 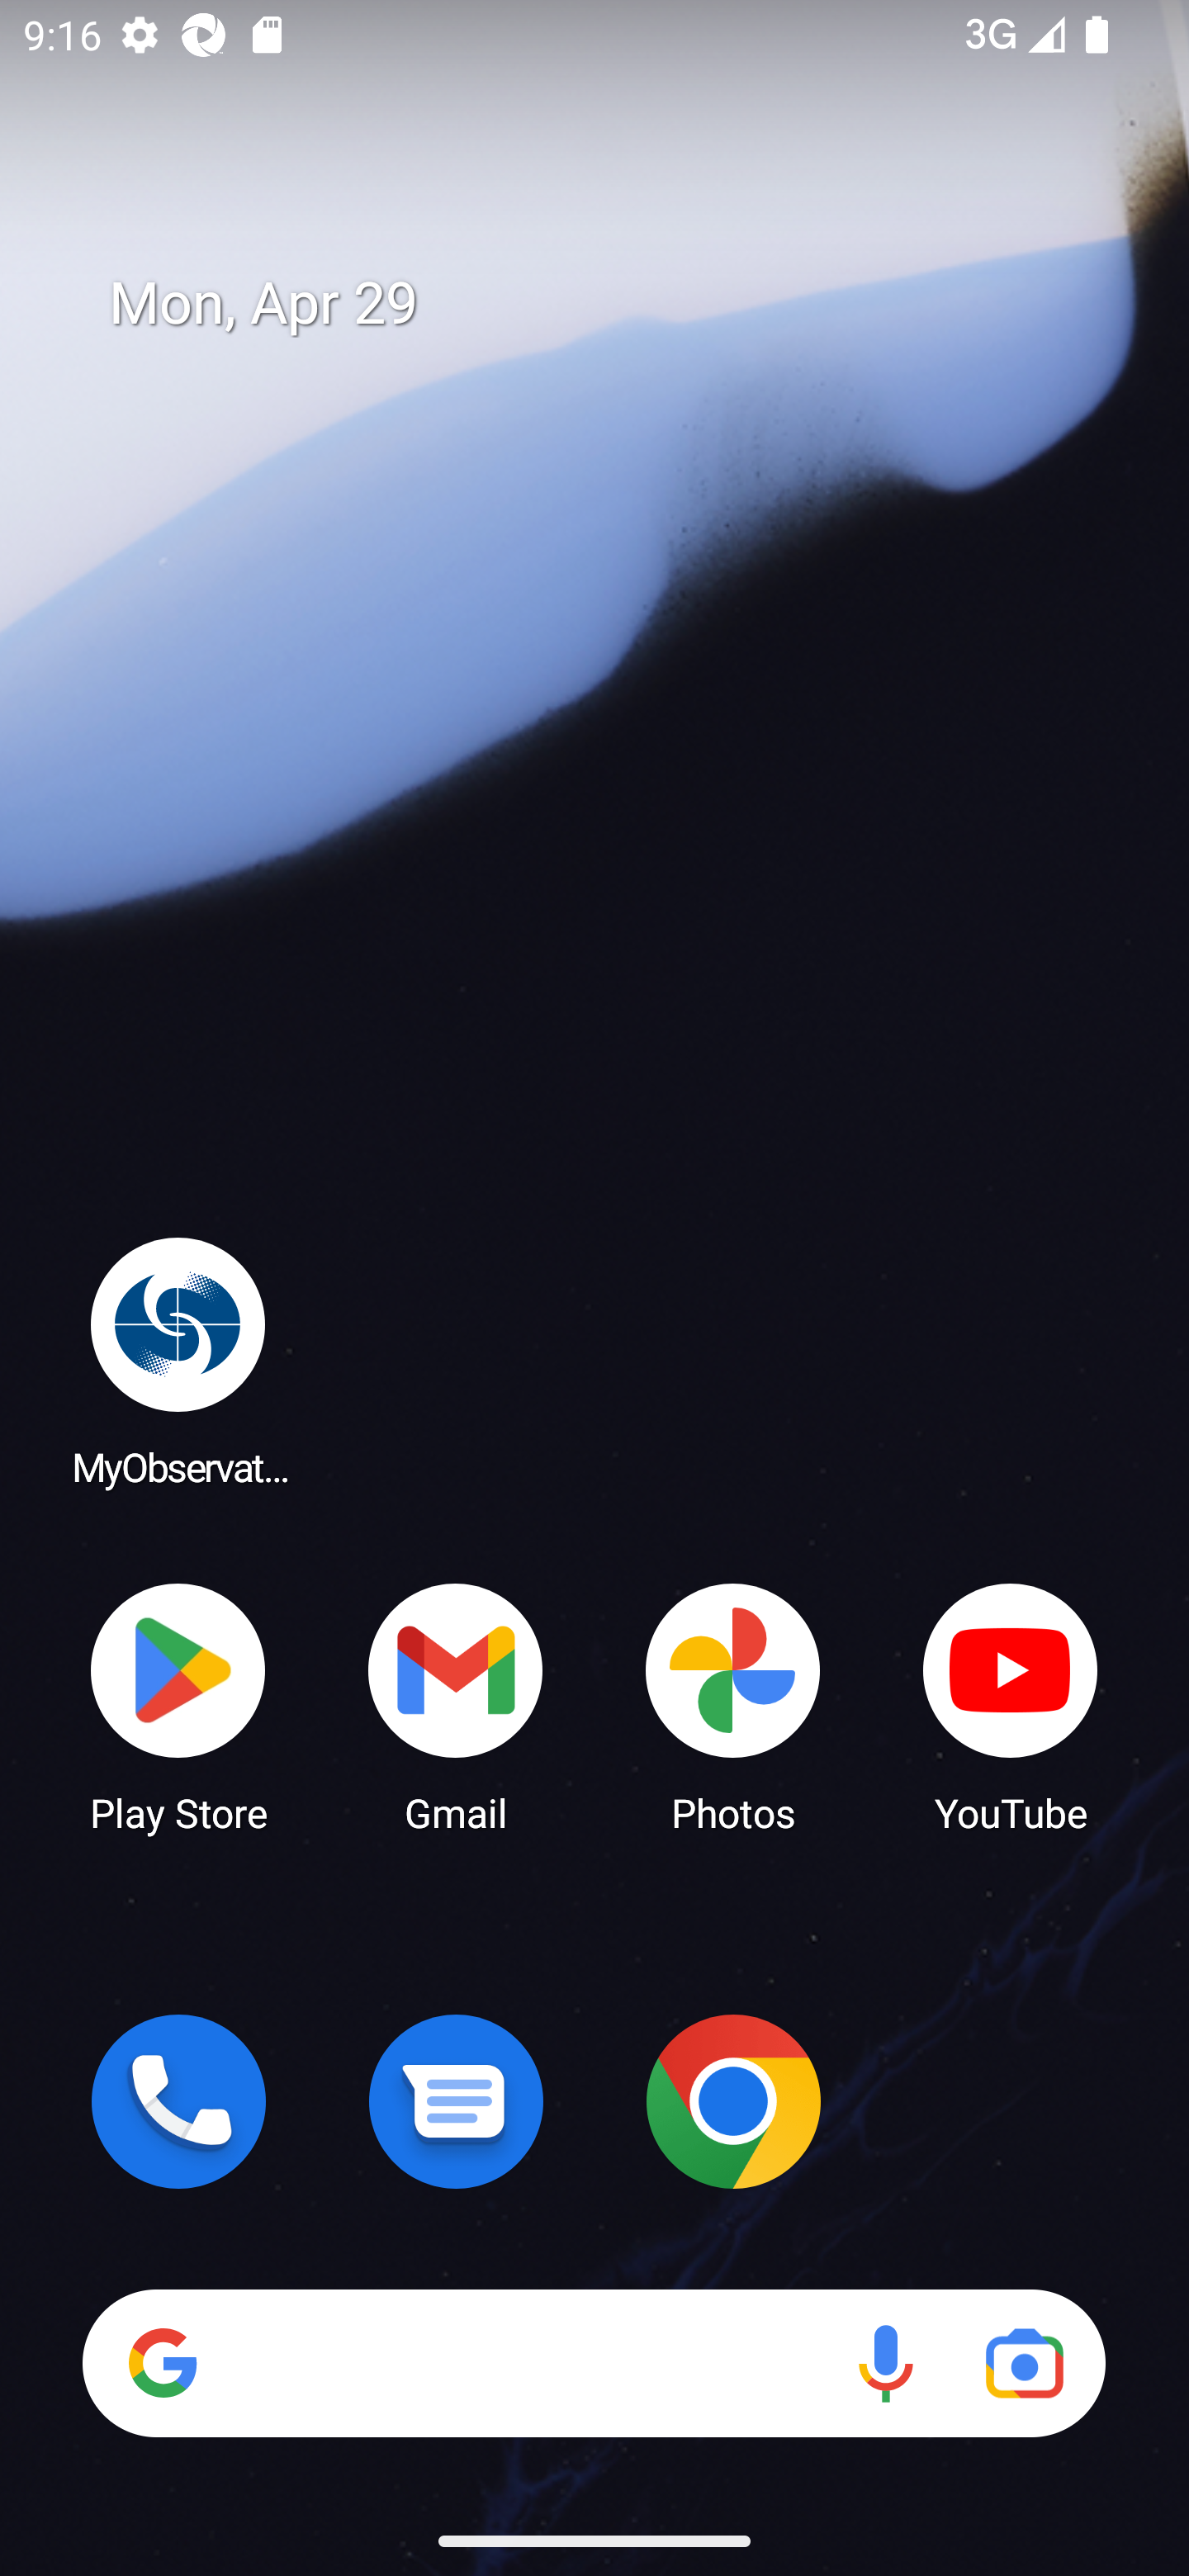 I want to click on Phone, so click(x=178, y=2101).